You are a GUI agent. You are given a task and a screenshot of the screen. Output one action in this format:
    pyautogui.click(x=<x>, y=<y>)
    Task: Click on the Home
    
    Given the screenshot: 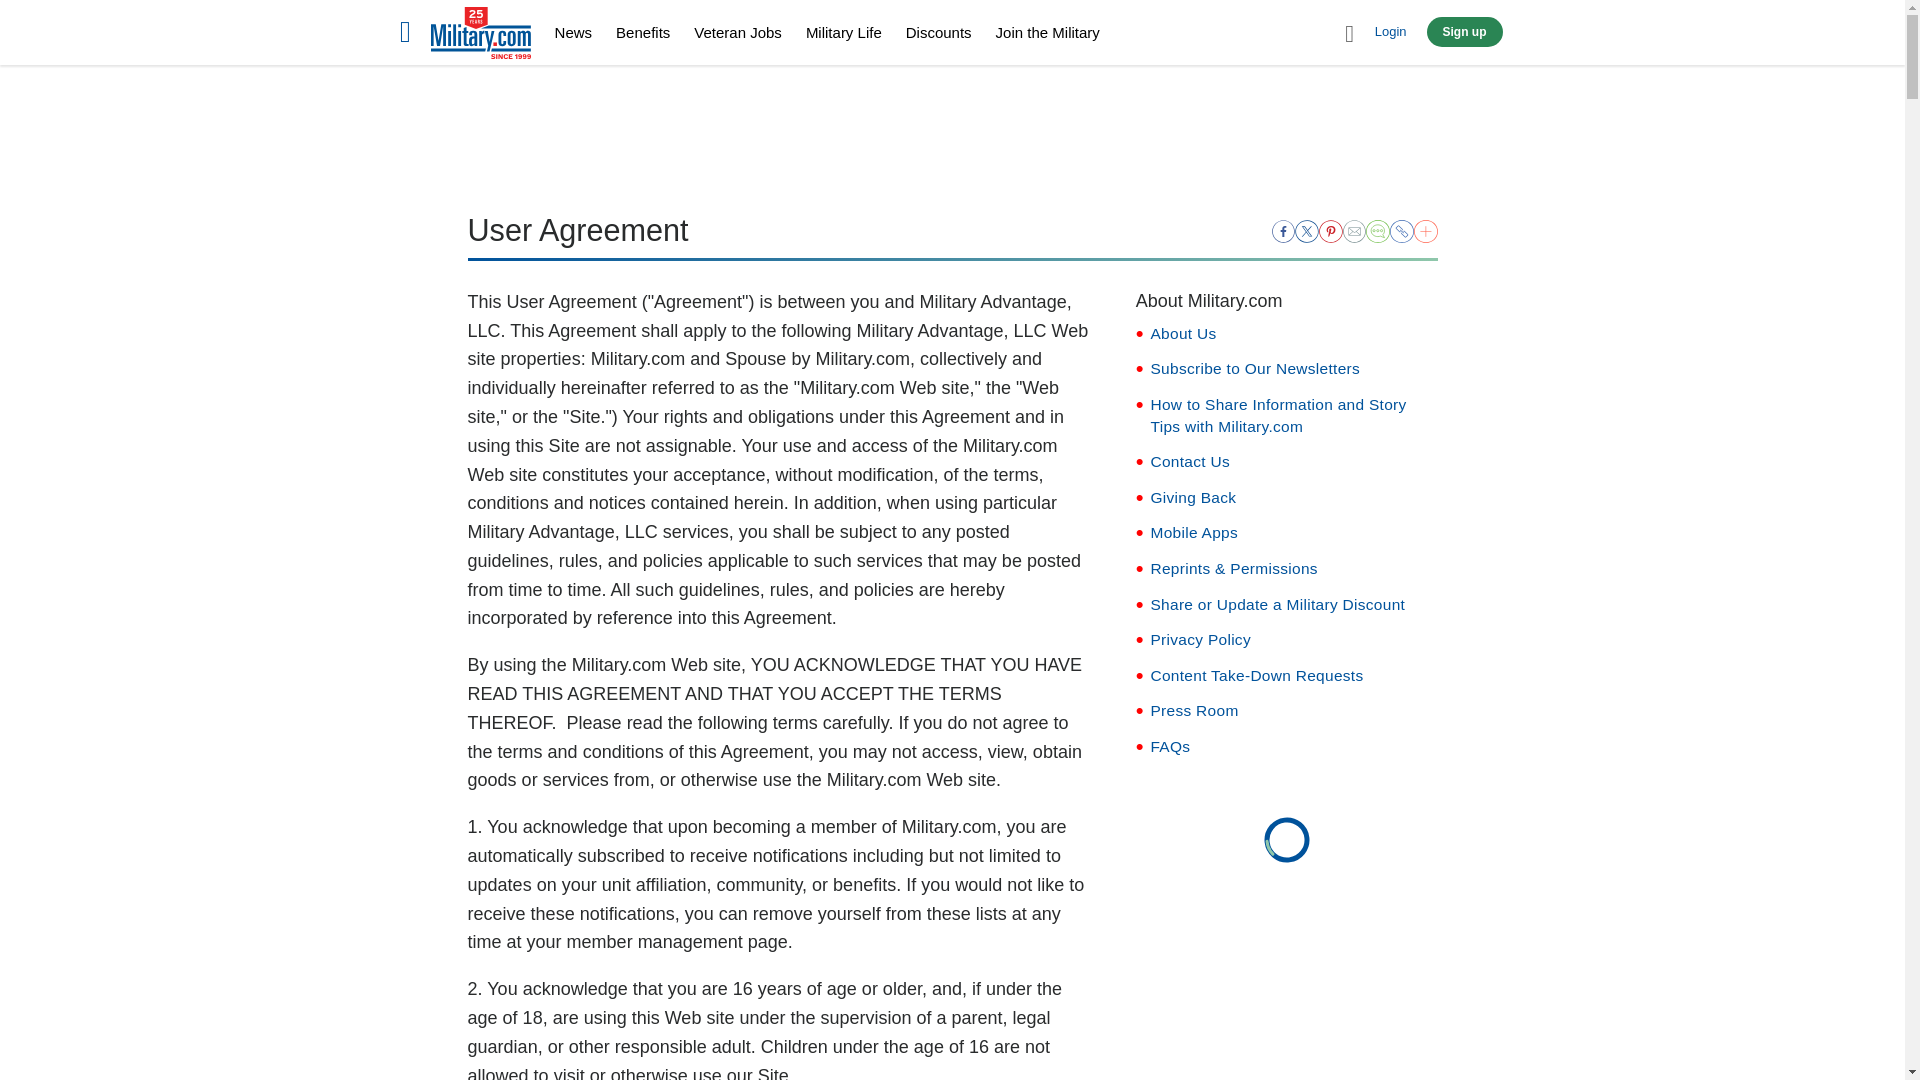 What is the action you would take?
    pyautogui.click(x=480, y=36)
    